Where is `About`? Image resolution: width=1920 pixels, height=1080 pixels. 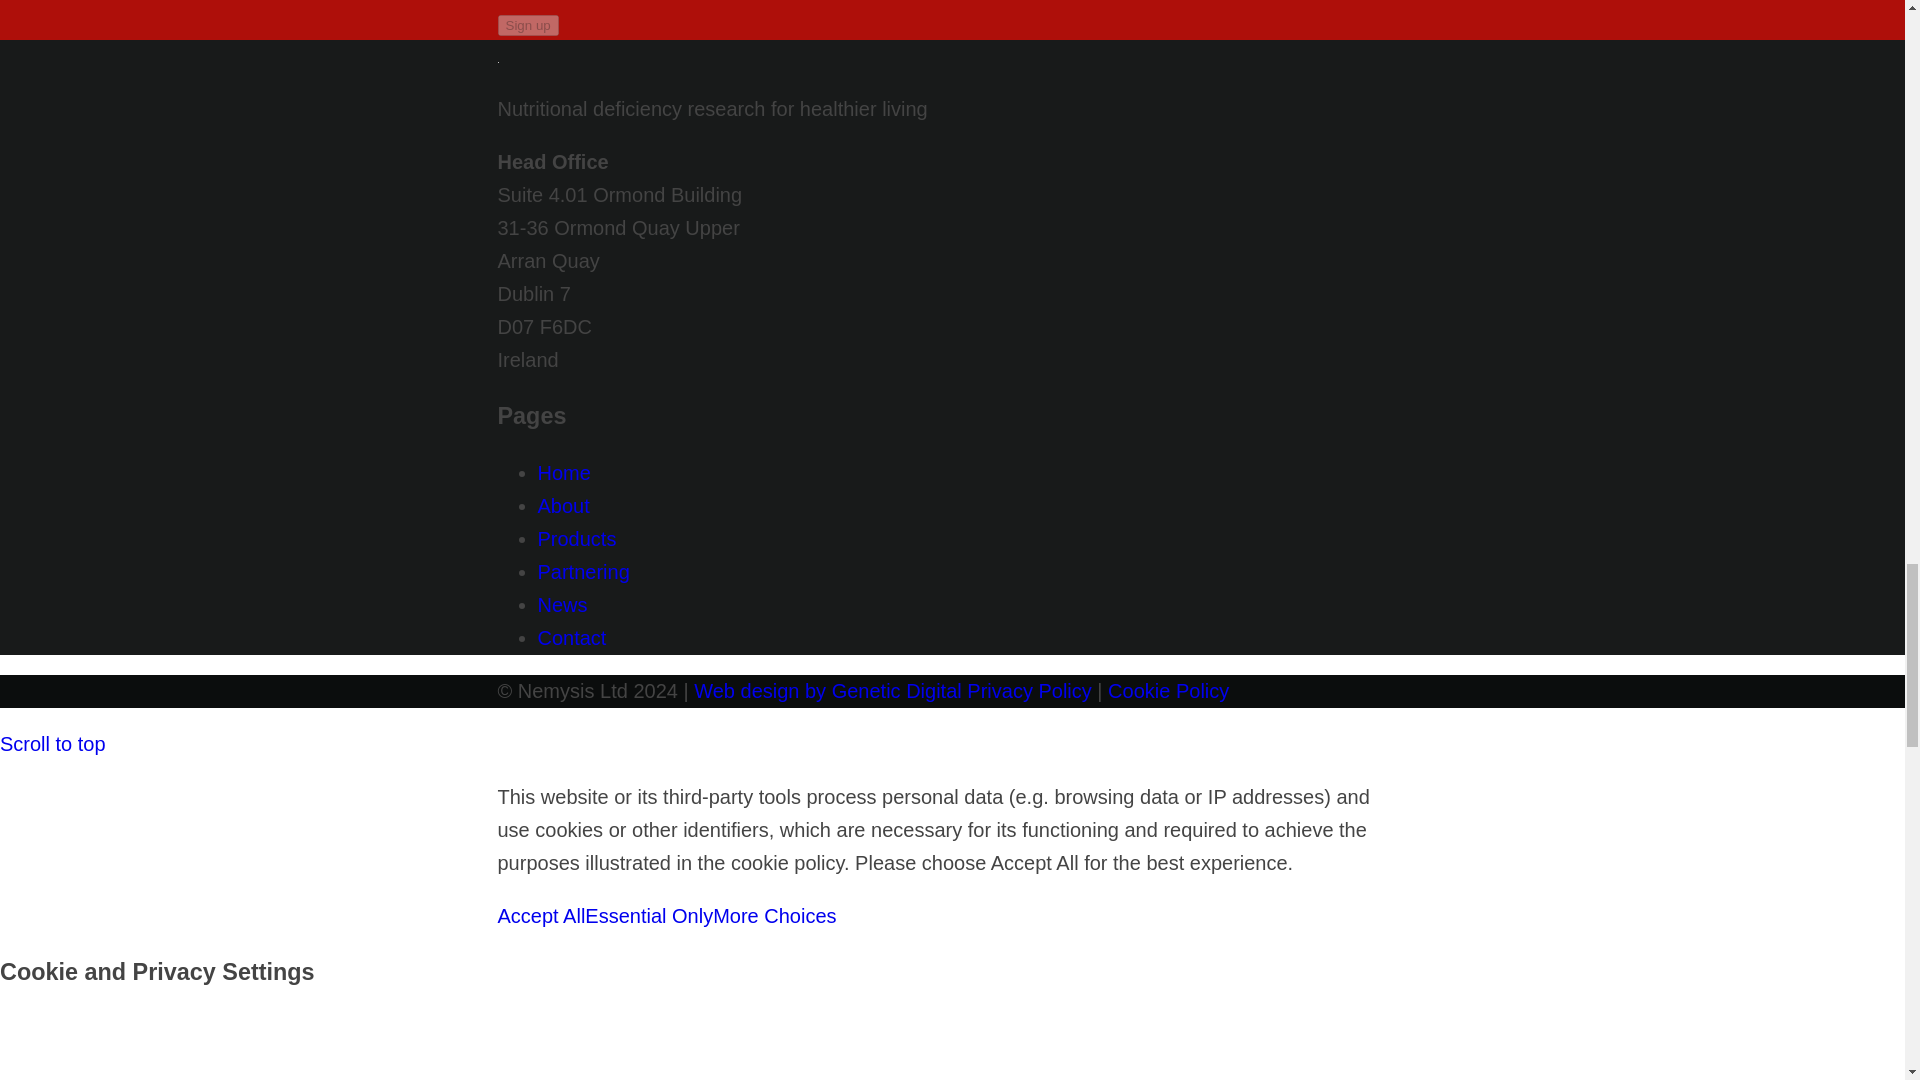 About is located at coordinates (563, 506).